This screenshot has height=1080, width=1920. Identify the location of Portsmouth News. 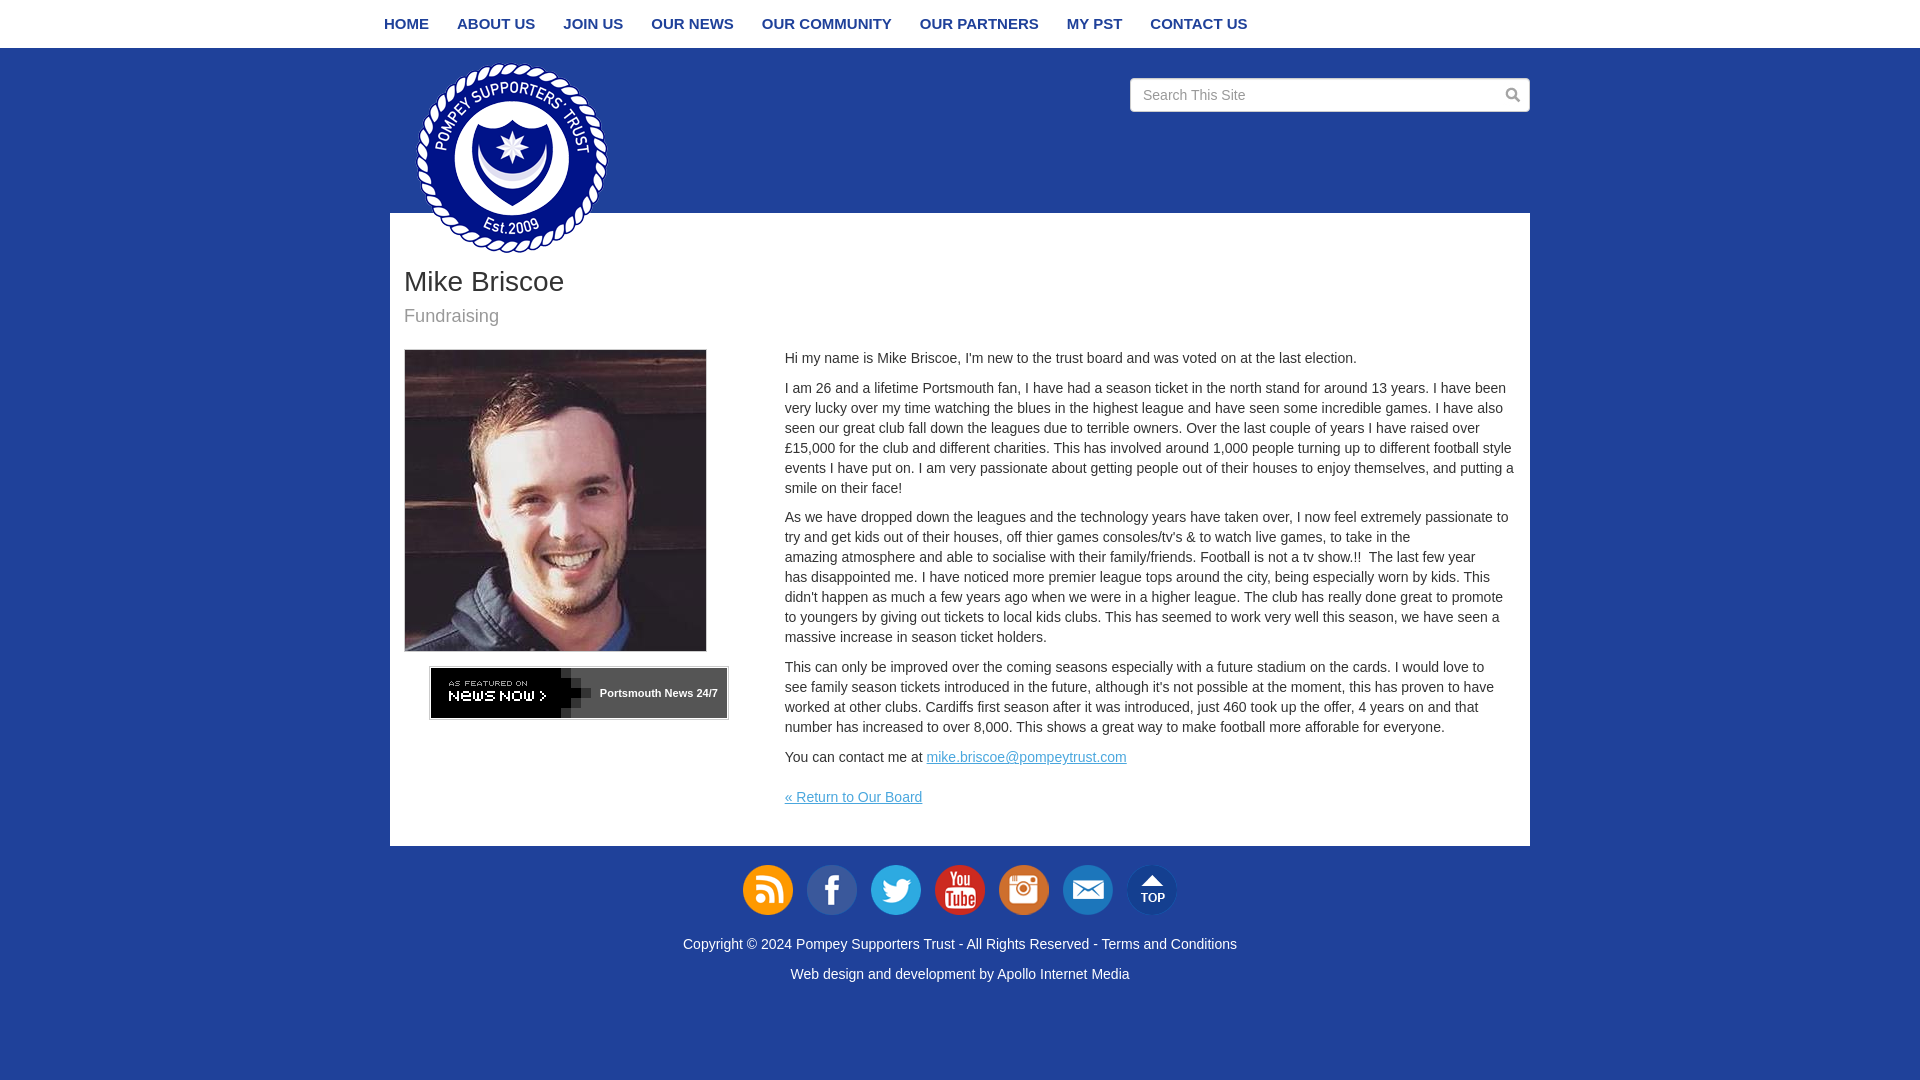
(646, 692).